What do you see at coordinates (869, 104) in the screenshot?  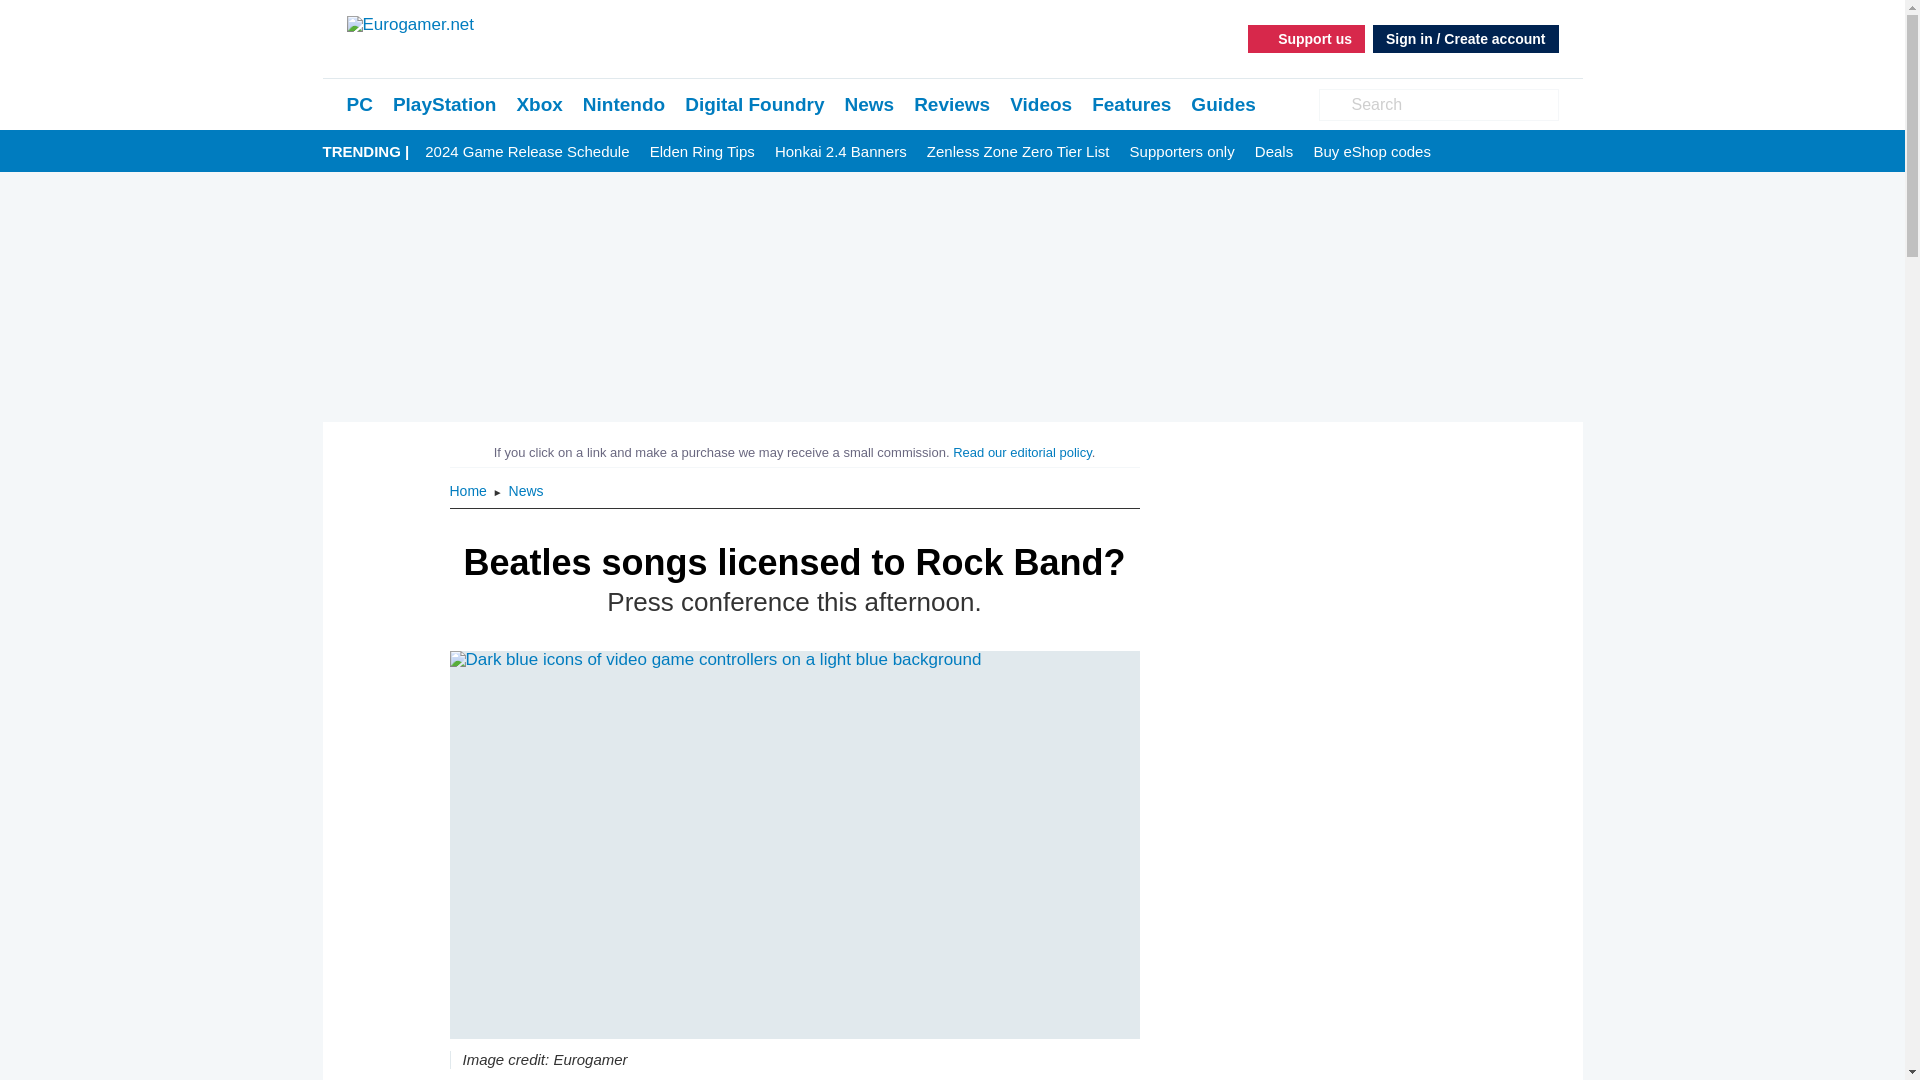 I see `News` at bounding box center [869, 104].